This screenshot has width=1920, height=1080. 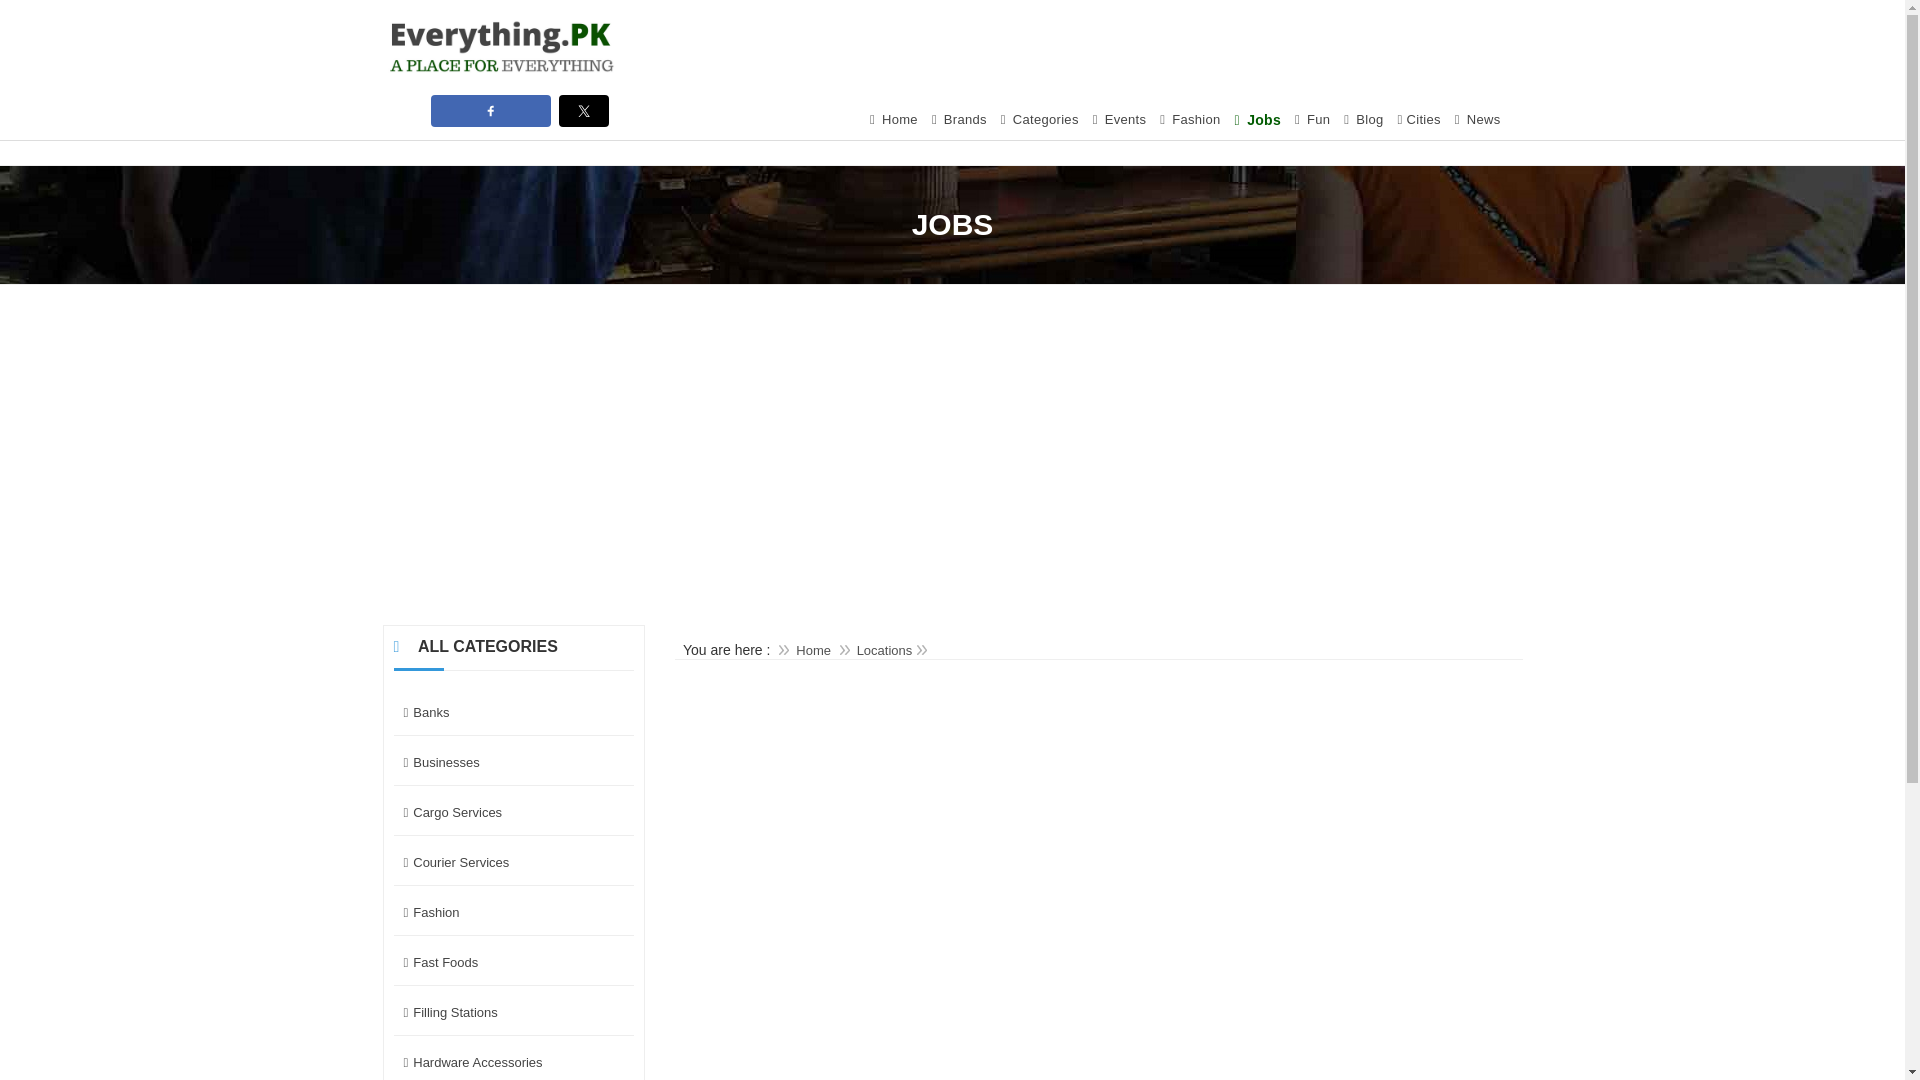 What do you see at coordinates (1312, 120) in the screenshot?
I see `Fun` at bounding box center [1312, 120].